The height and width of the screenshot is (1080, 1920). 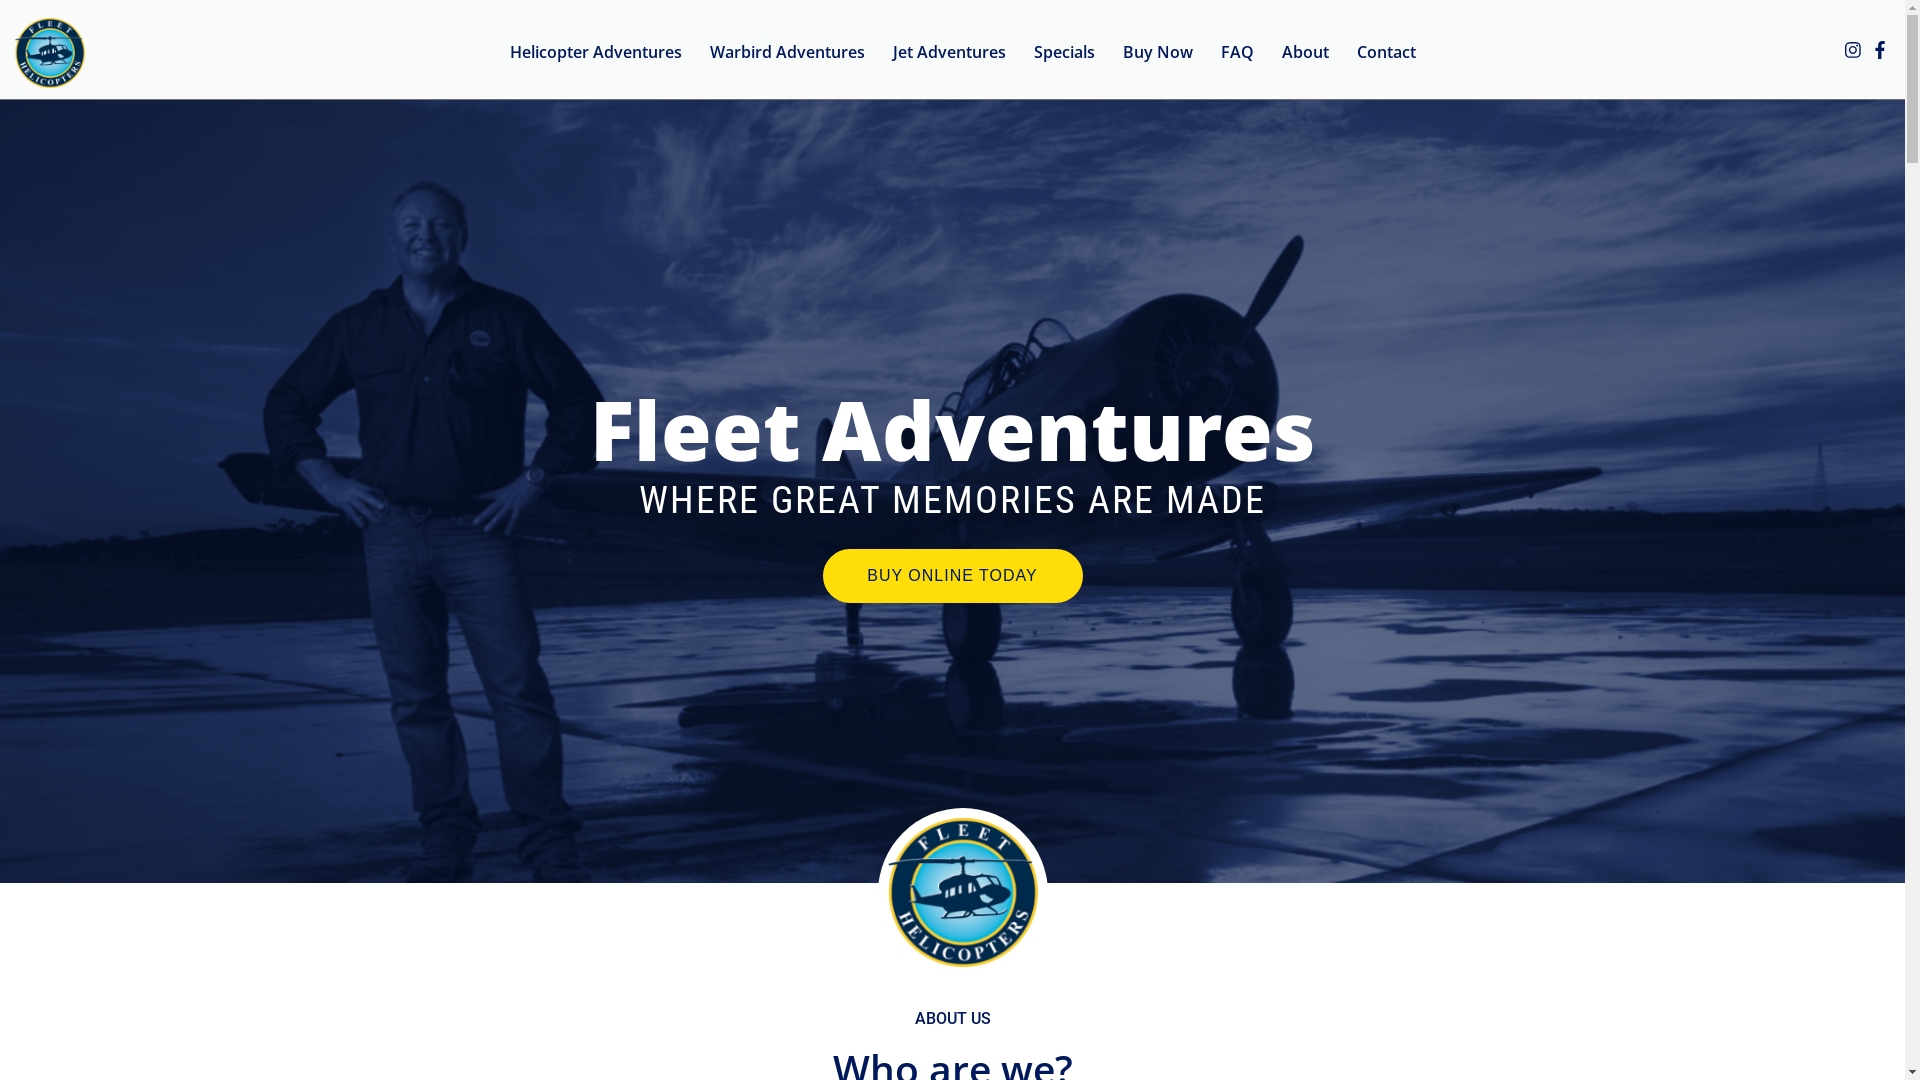 What do you see at coordinates (596, 50) in the screenshot?
I see `Helicopter Adventures` at bounding box center [596, 50].